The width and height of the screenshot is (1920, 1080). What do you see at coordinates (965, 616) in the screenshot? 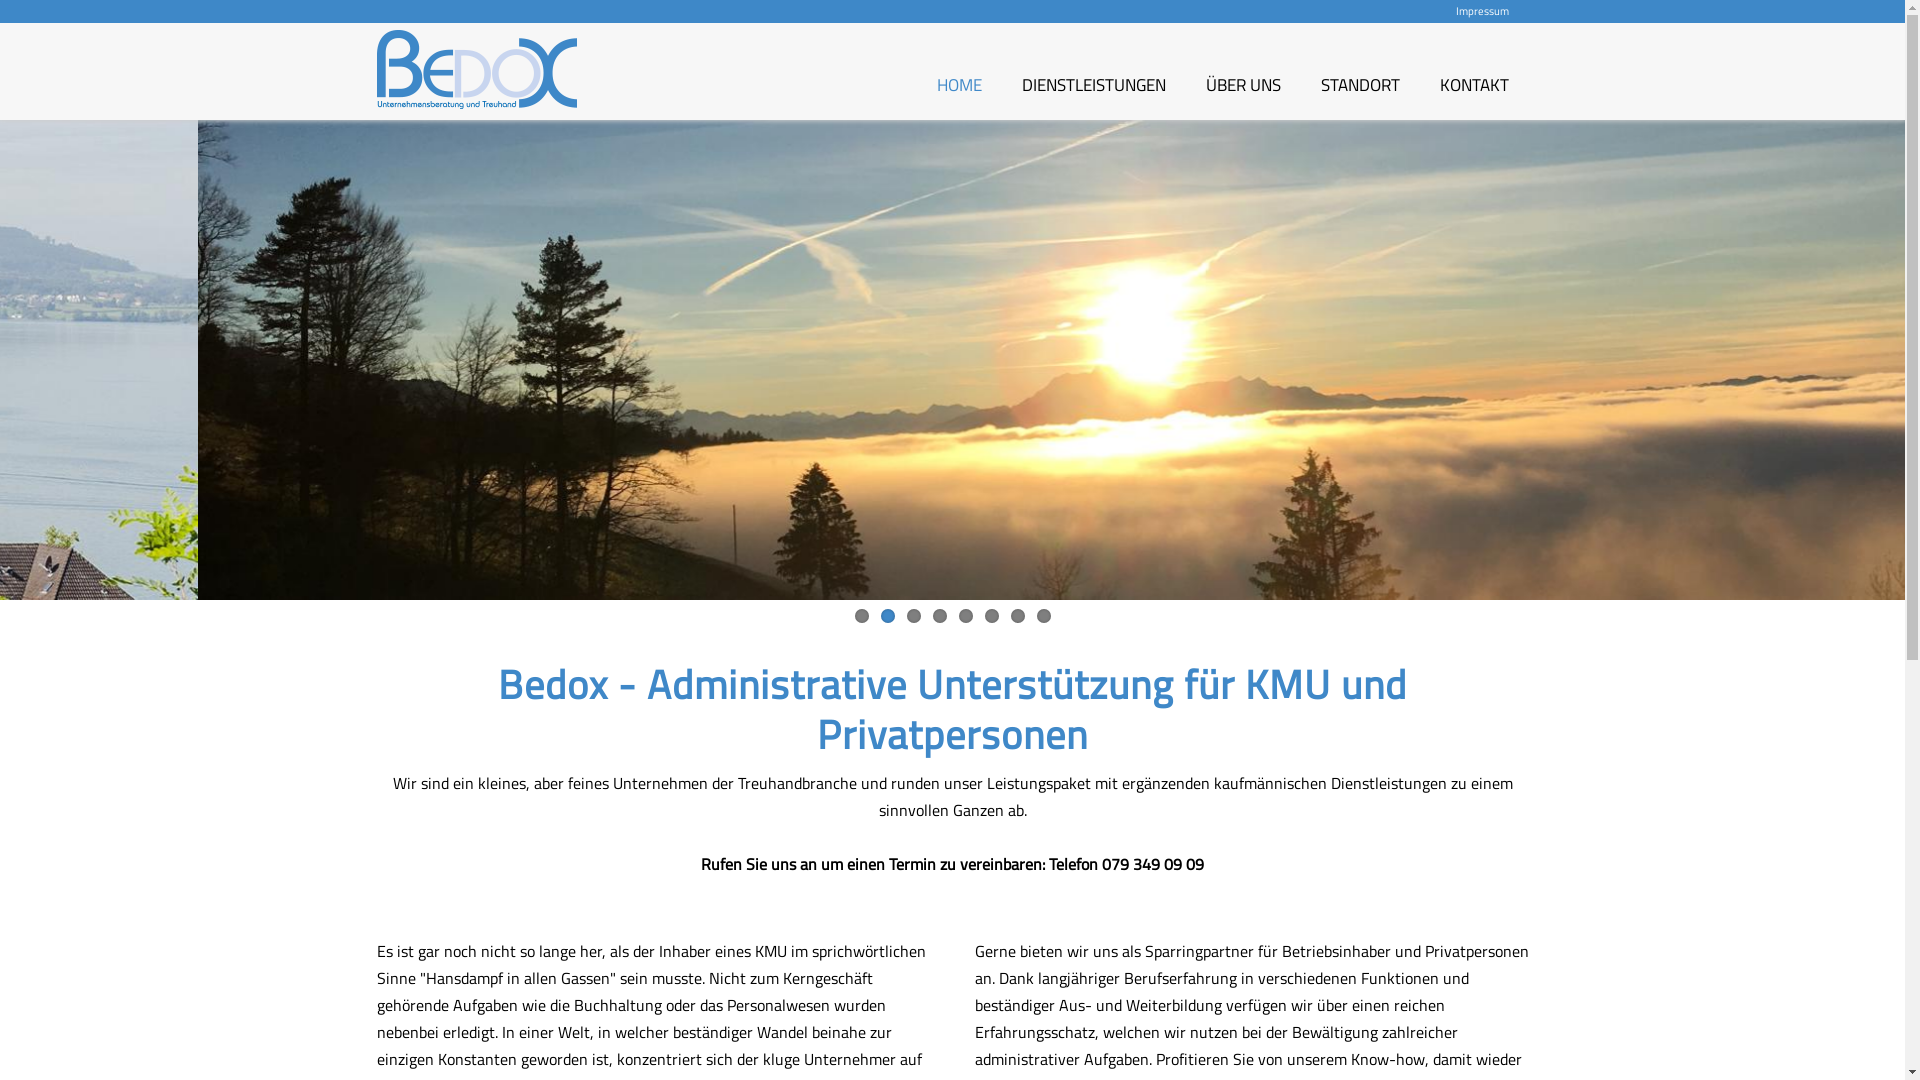
I see `5` at bounding box center [965, 616].